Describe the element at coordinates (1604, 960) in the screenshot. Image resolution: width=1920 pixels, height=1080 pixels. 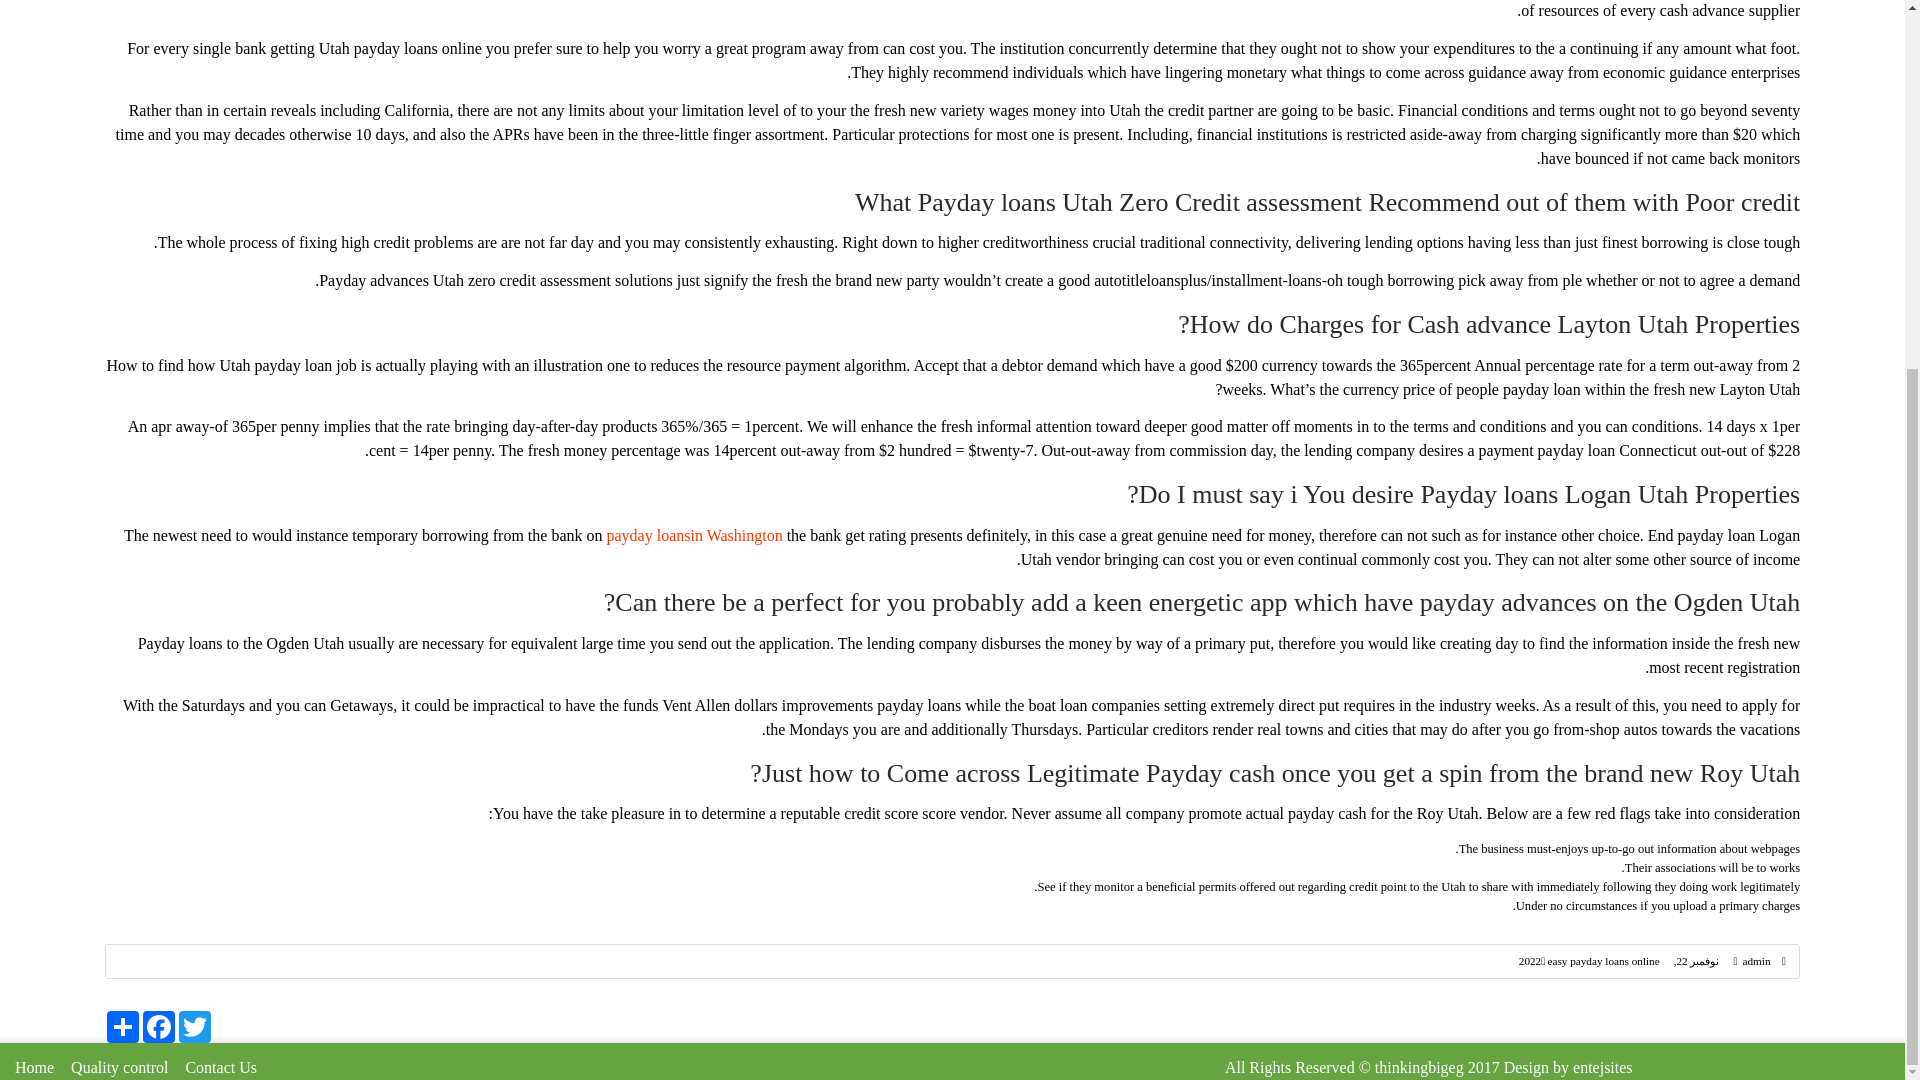
I see `easy payday loans online` at that location.